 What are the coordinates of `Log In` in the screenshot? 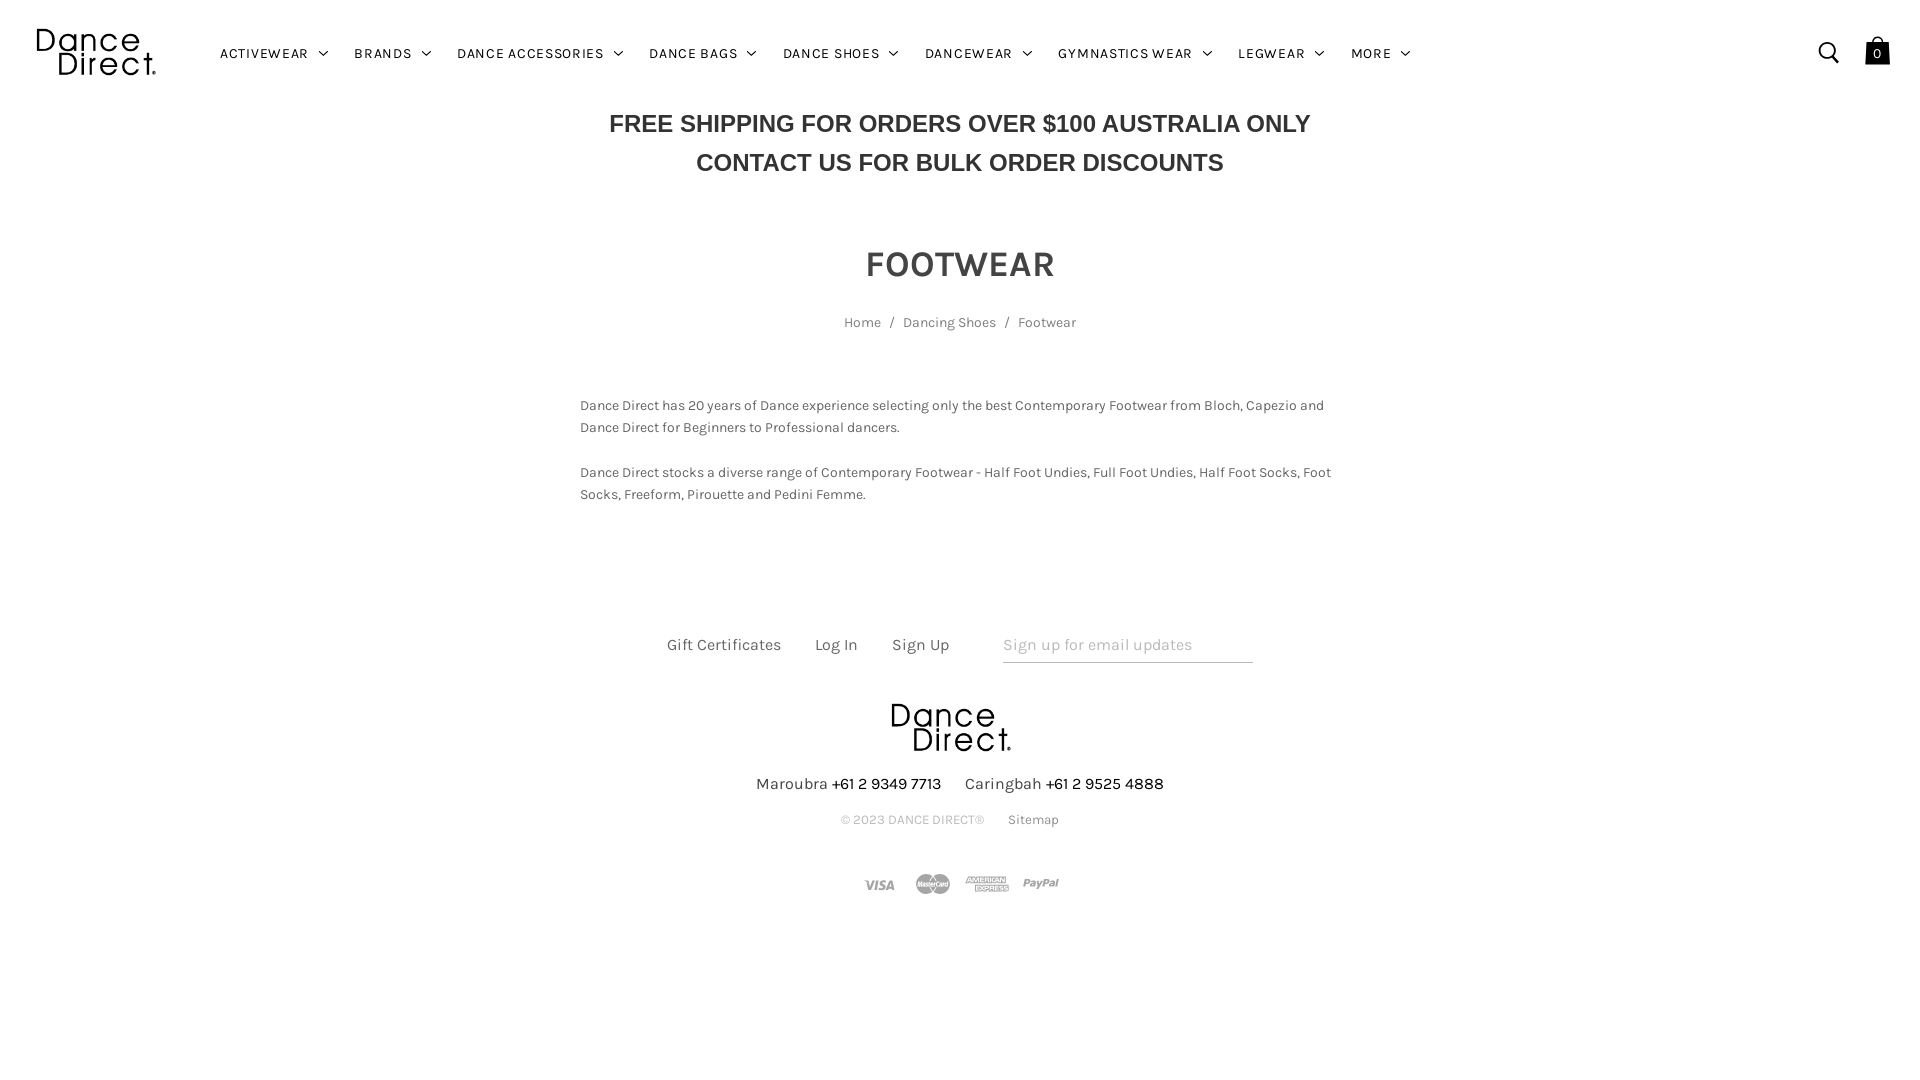 It's located at (836, 644).